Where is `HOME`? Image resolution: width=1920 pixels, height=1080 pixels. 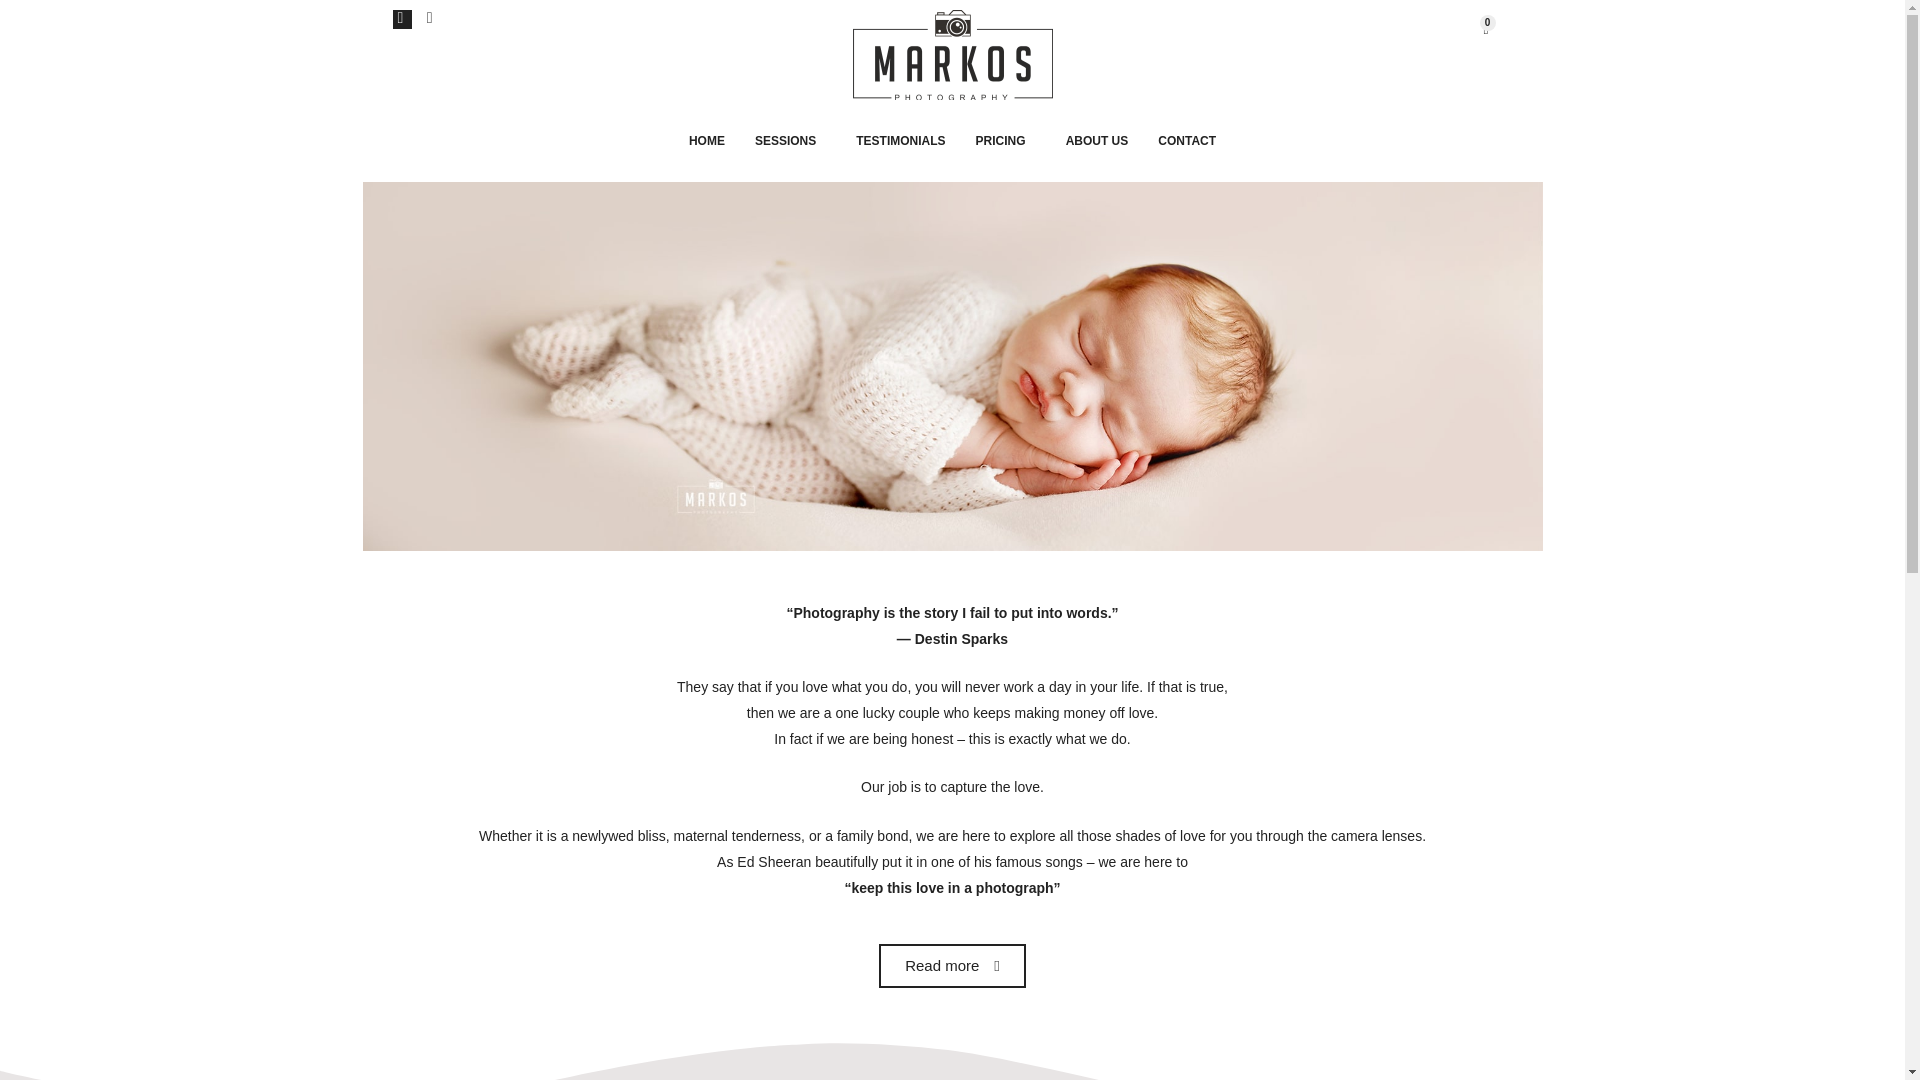
HOME is located at coordinates (706, 140).